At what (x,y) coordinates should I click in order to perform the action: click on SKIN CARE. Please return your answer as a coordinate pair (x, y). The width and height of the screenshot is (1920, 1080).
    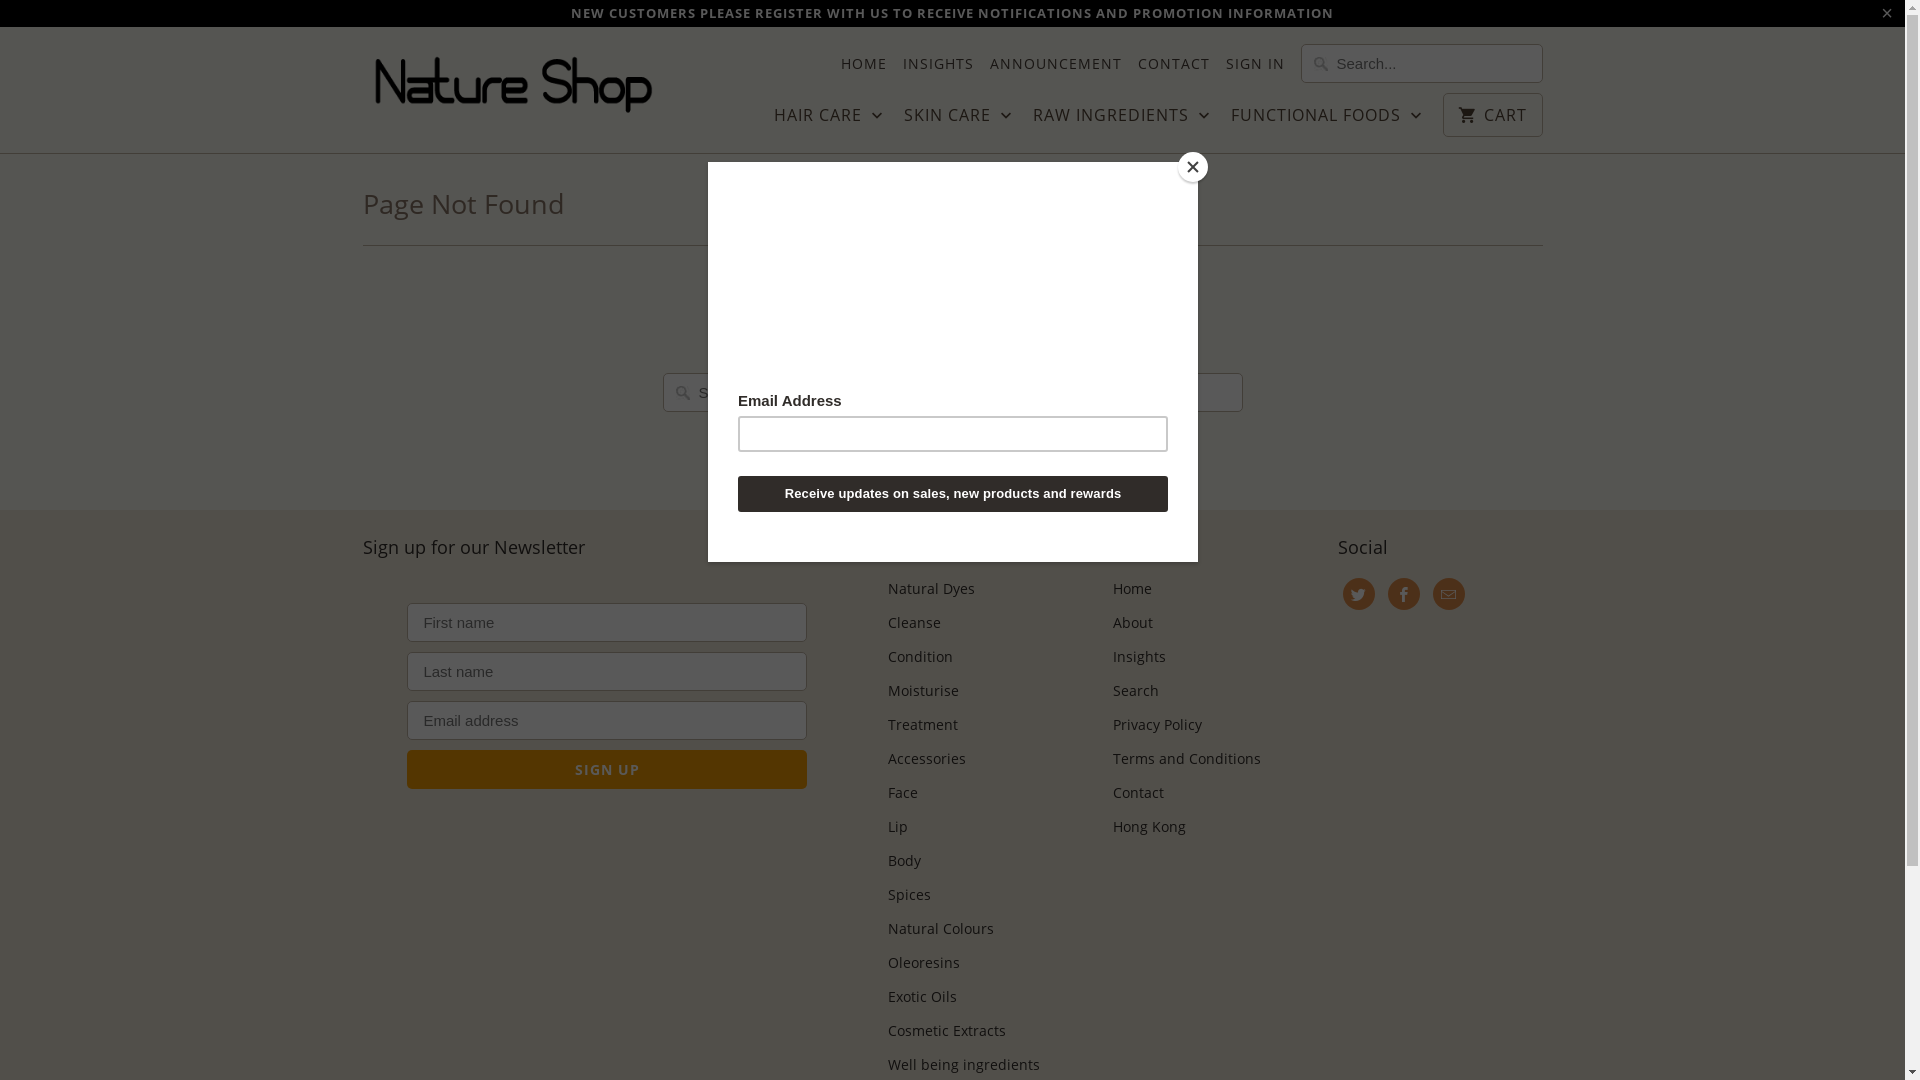
    Looking at the image, I should click on (958, 121).